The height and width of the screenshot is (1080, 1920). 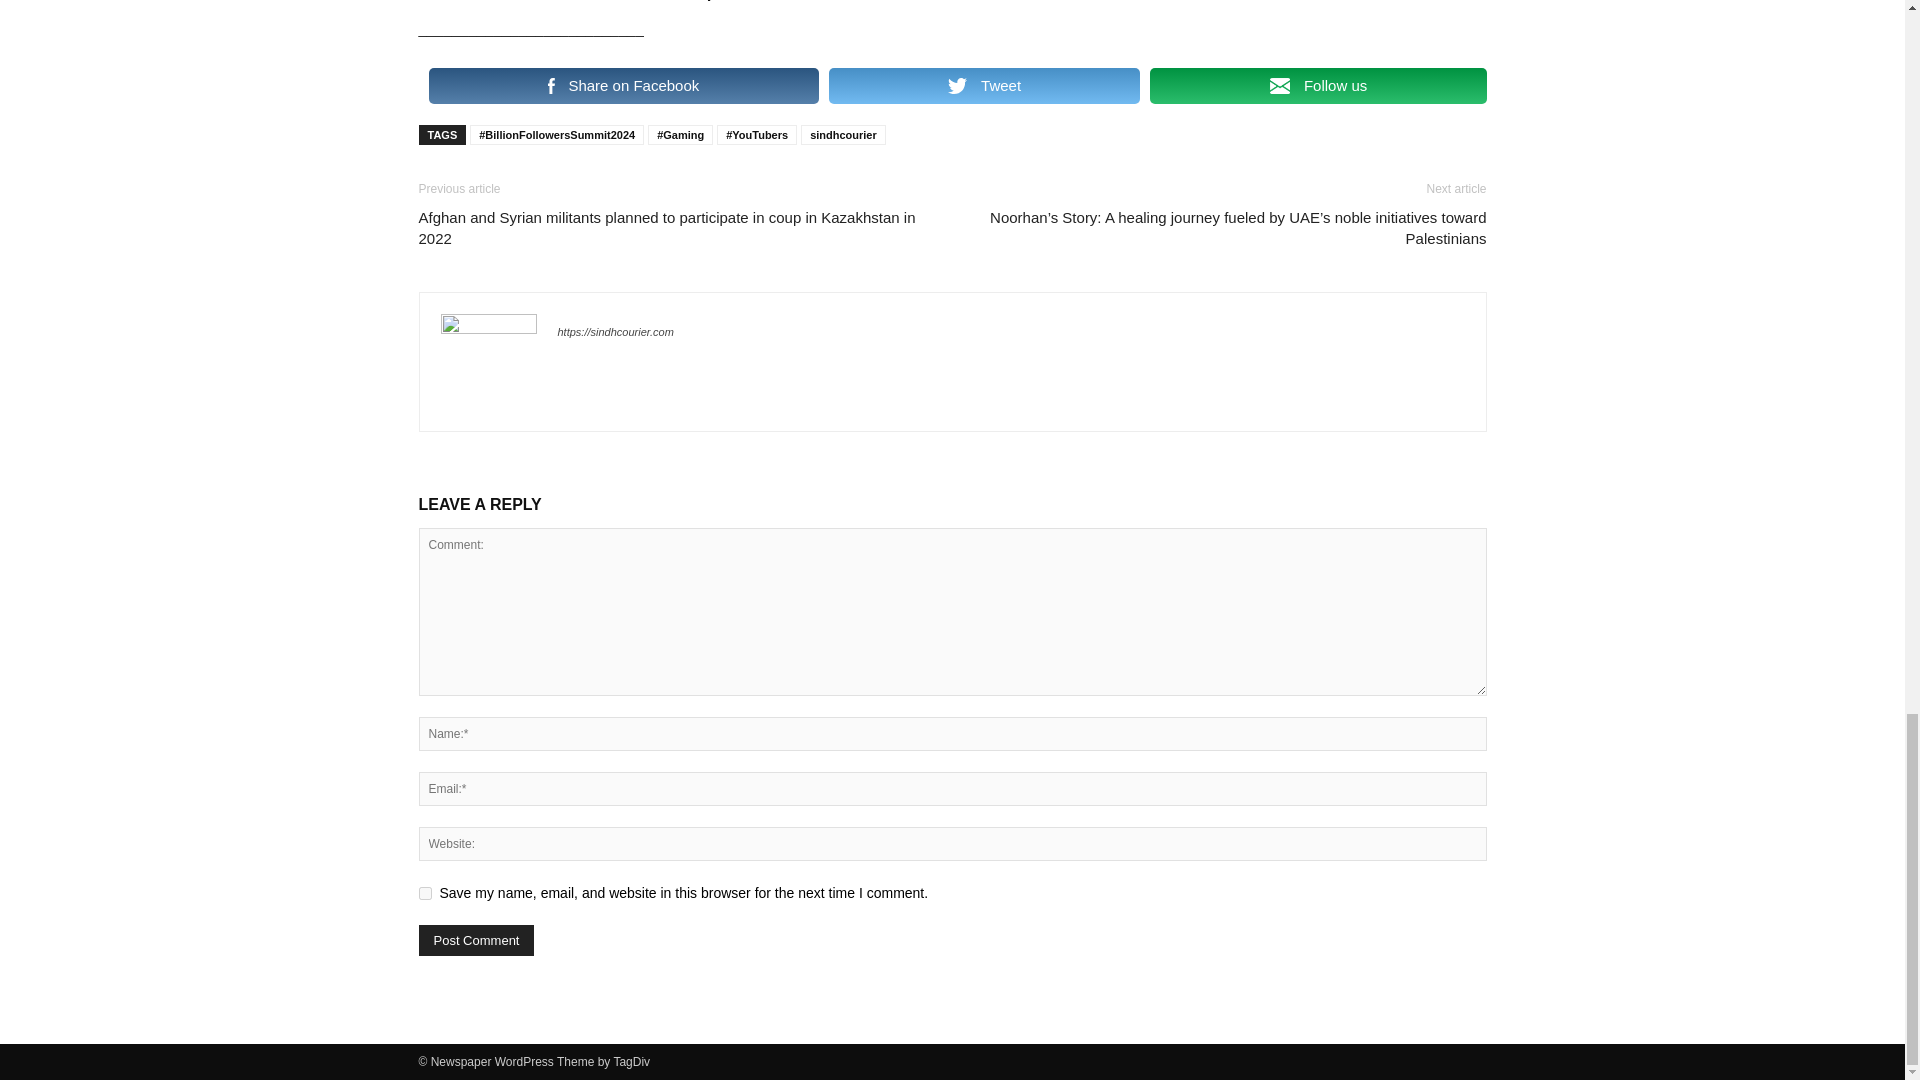 I want to click on Follow us, so click(x=1318, y=86).